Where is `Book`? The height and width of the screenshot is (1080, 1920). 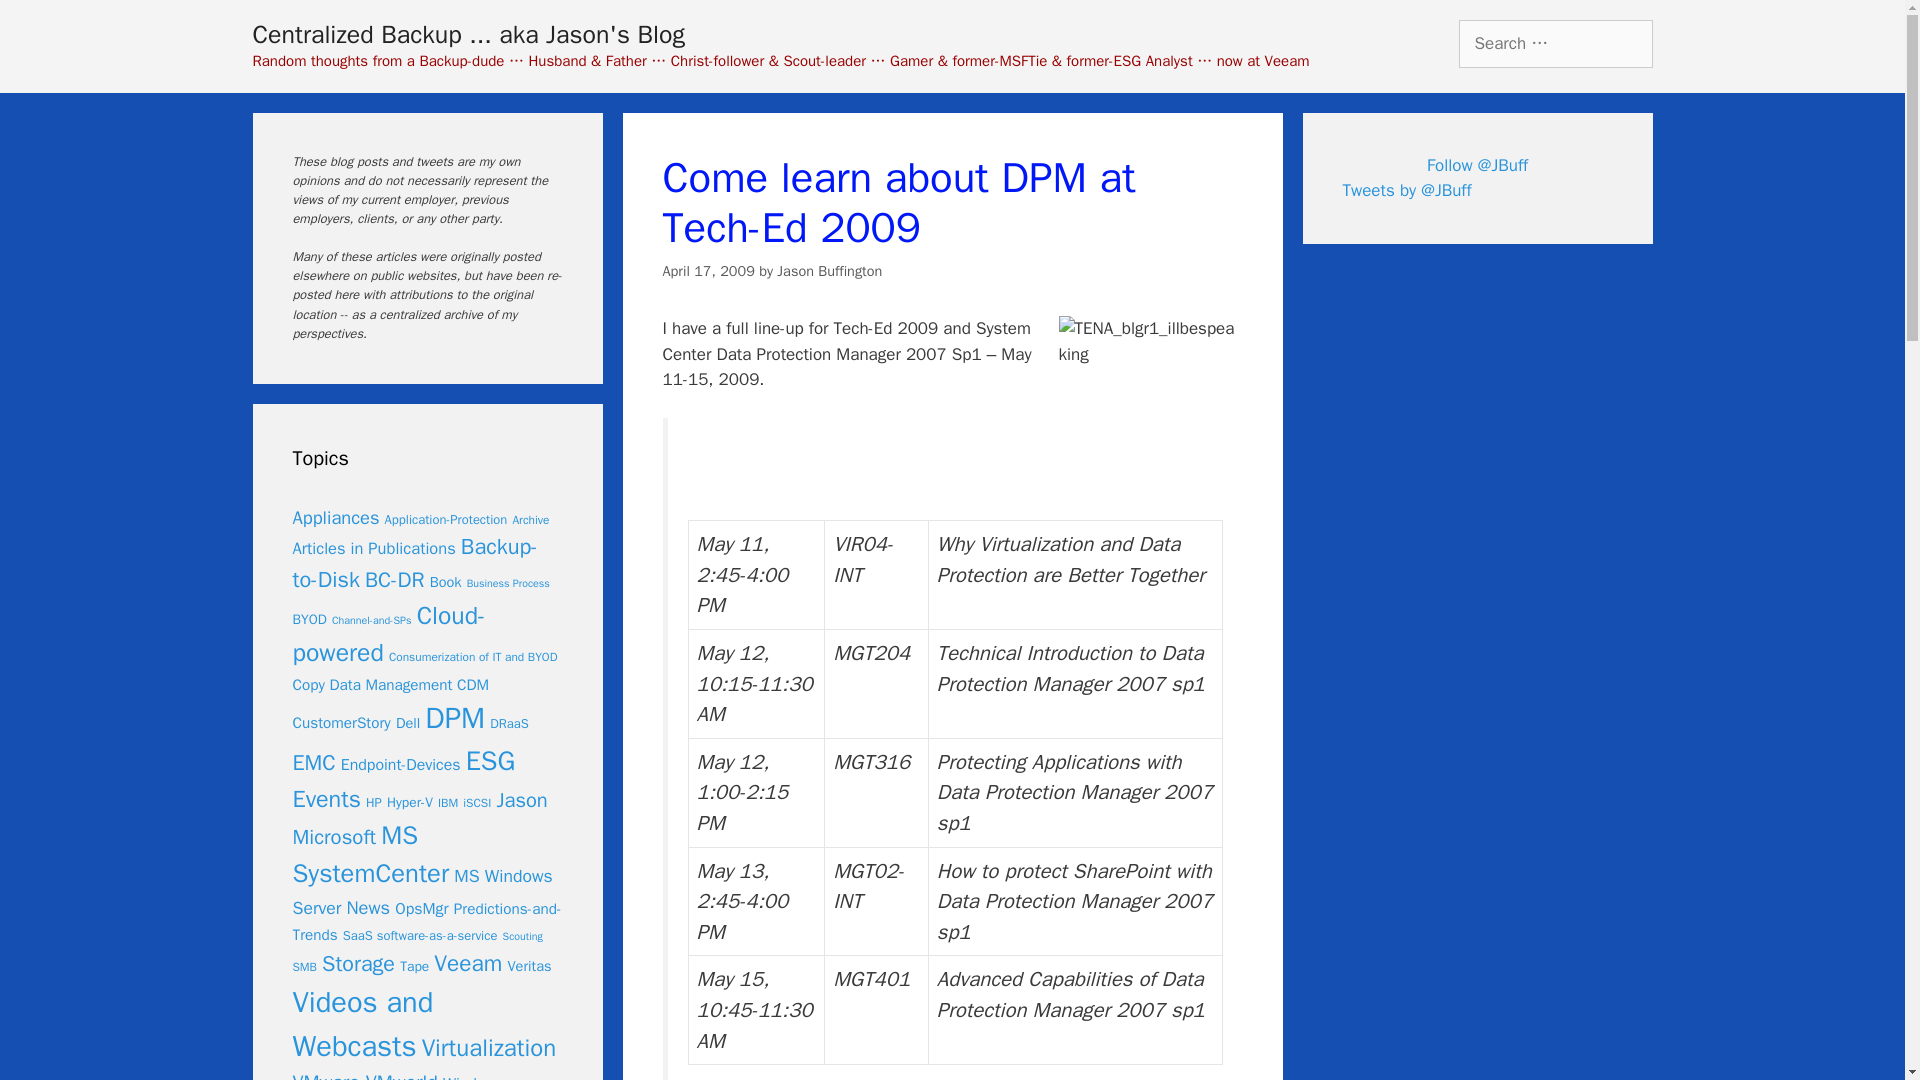 Book is located at coordinates (446, 582).